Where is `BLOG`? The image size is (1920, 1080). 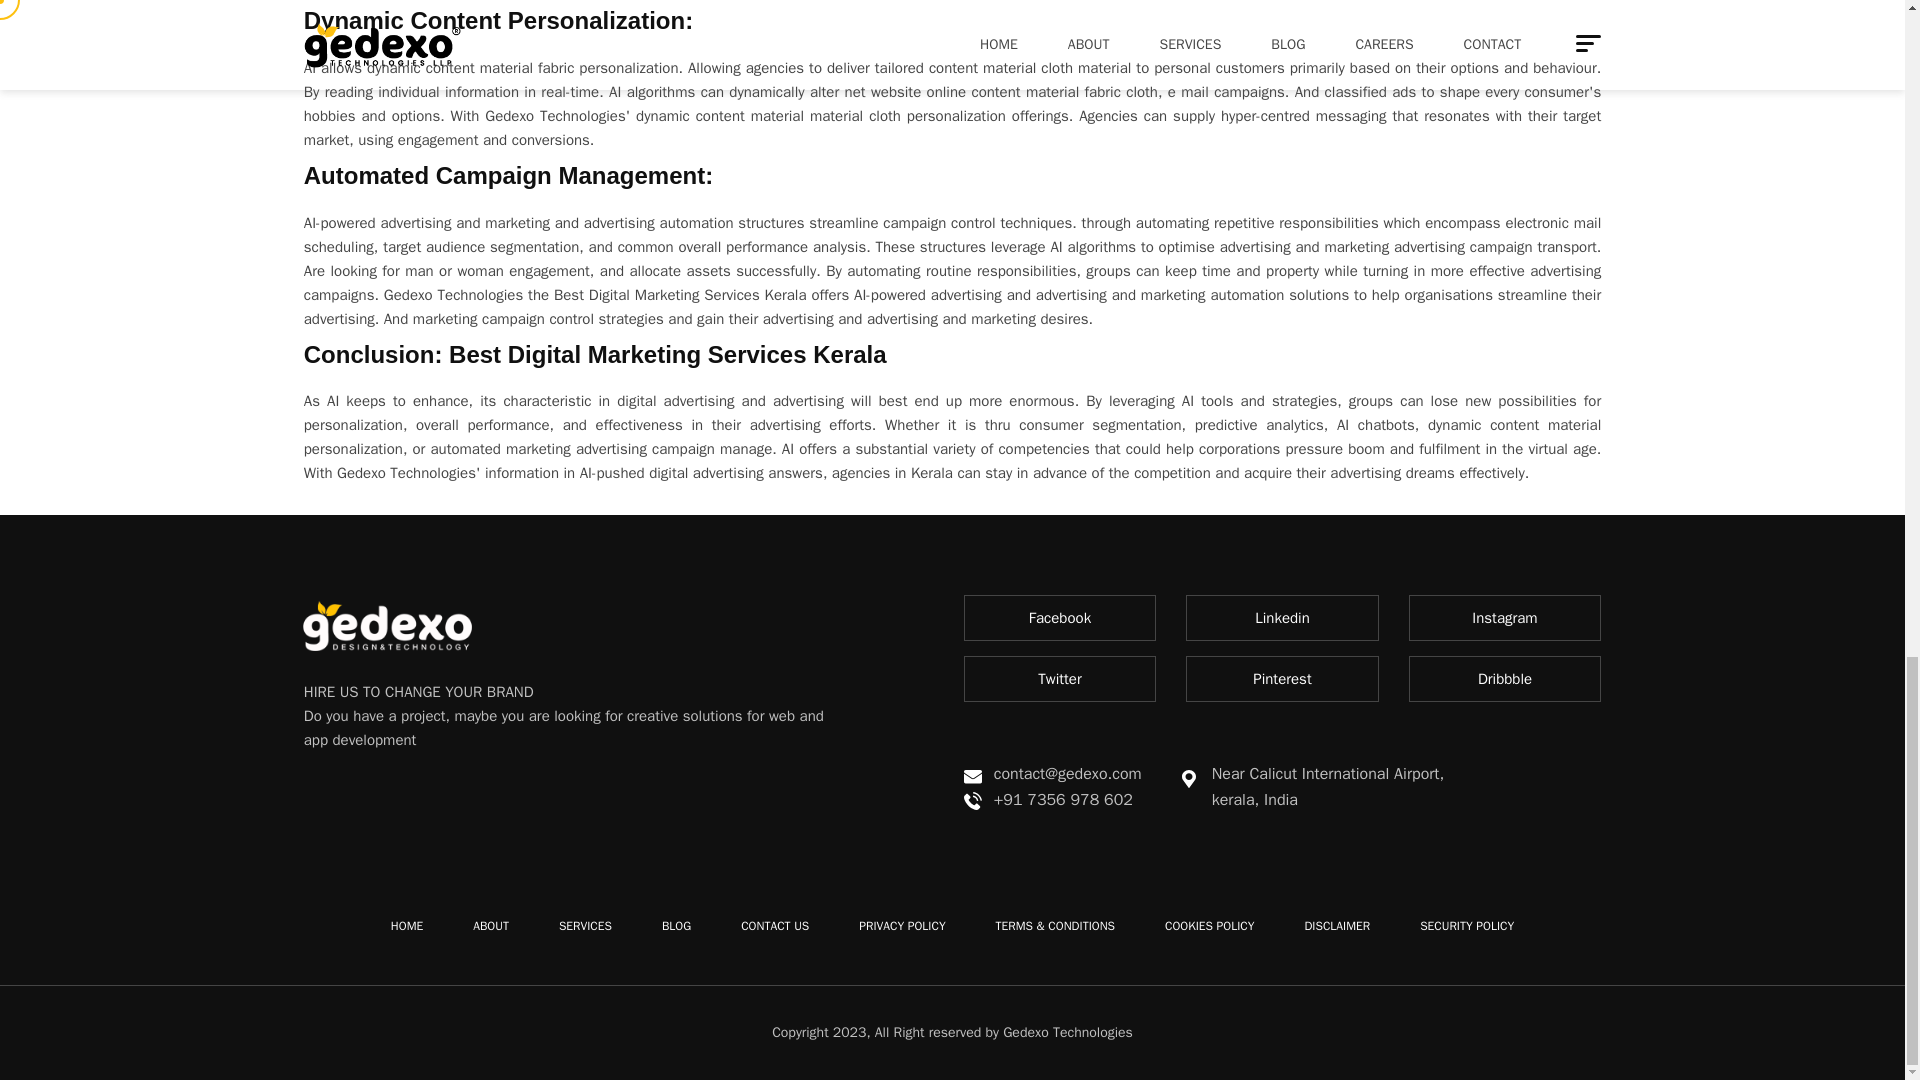 BLOG is located at coordinates (676, 926).